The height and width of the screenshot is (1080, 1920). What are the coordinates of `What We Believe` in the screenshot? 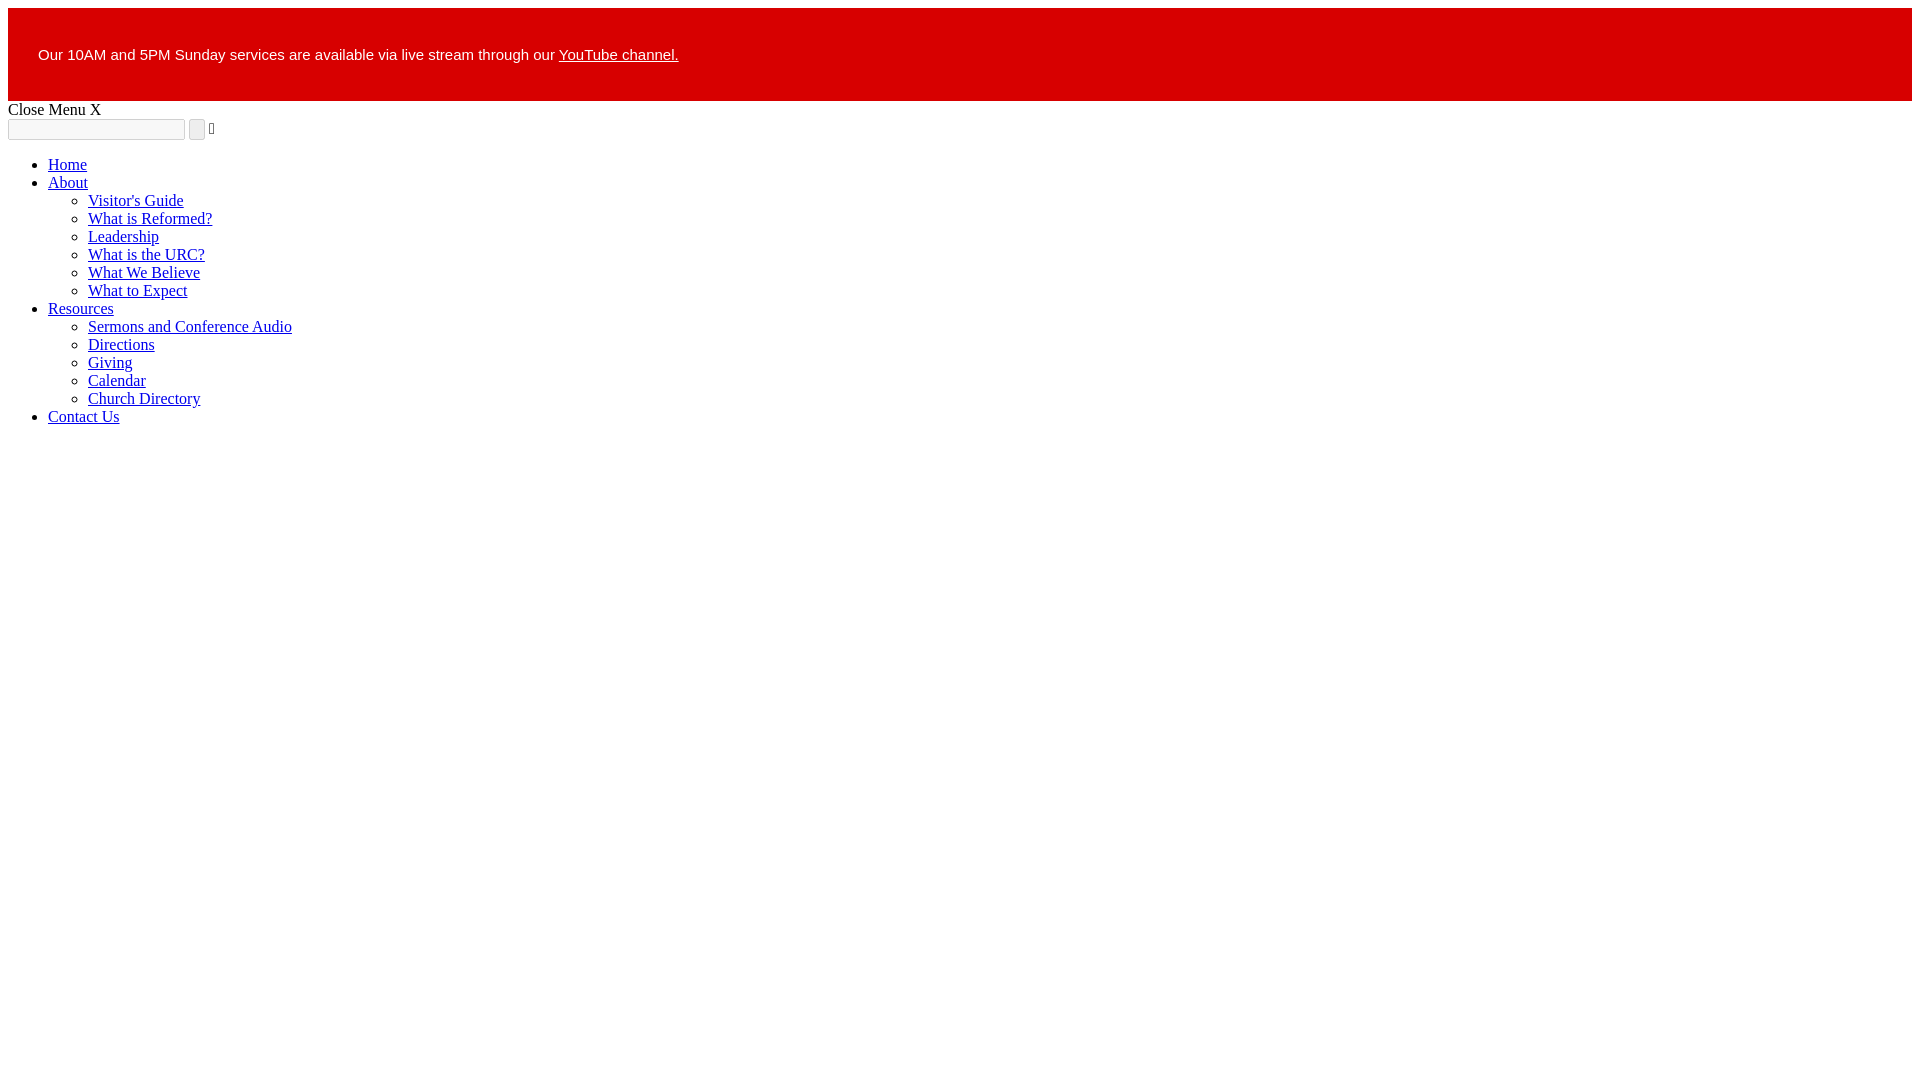 It's located at (144, 272).